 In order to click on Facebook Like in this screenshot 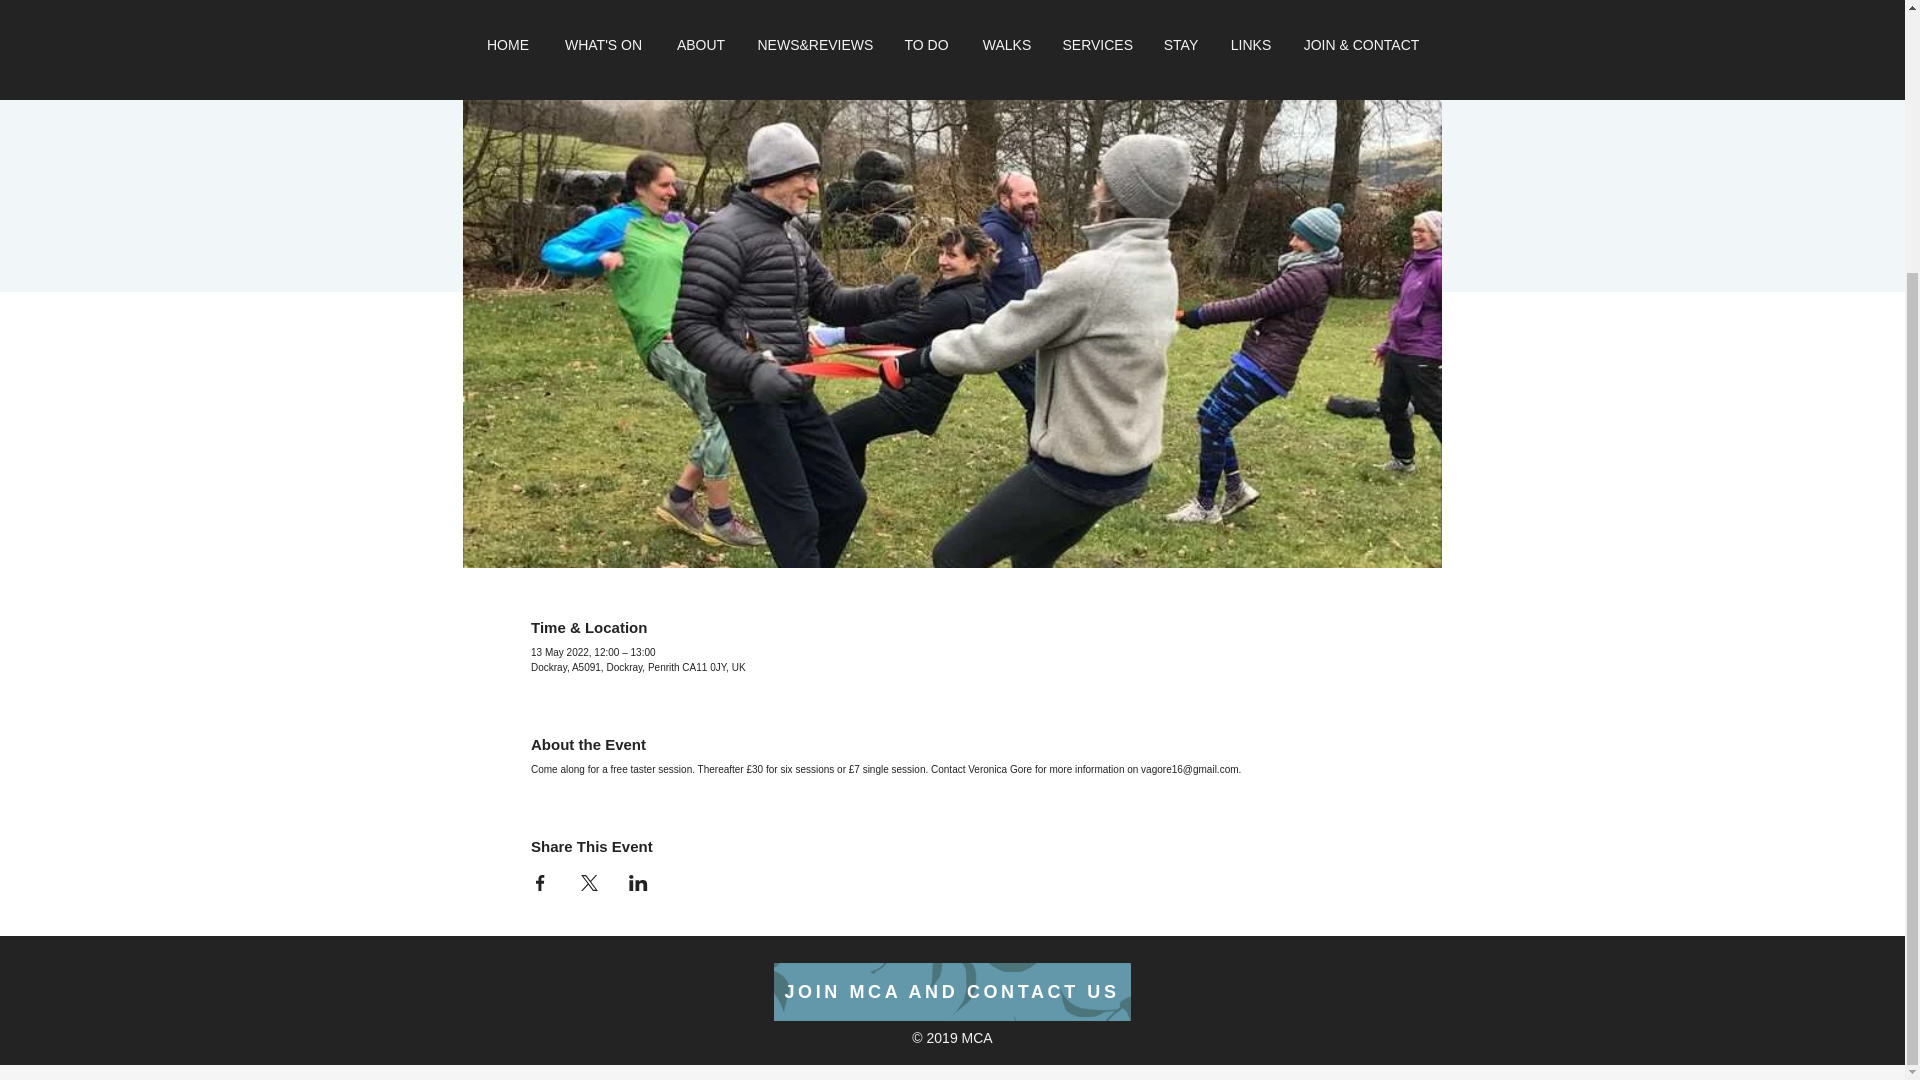, I will do `click(934, 1015)`.